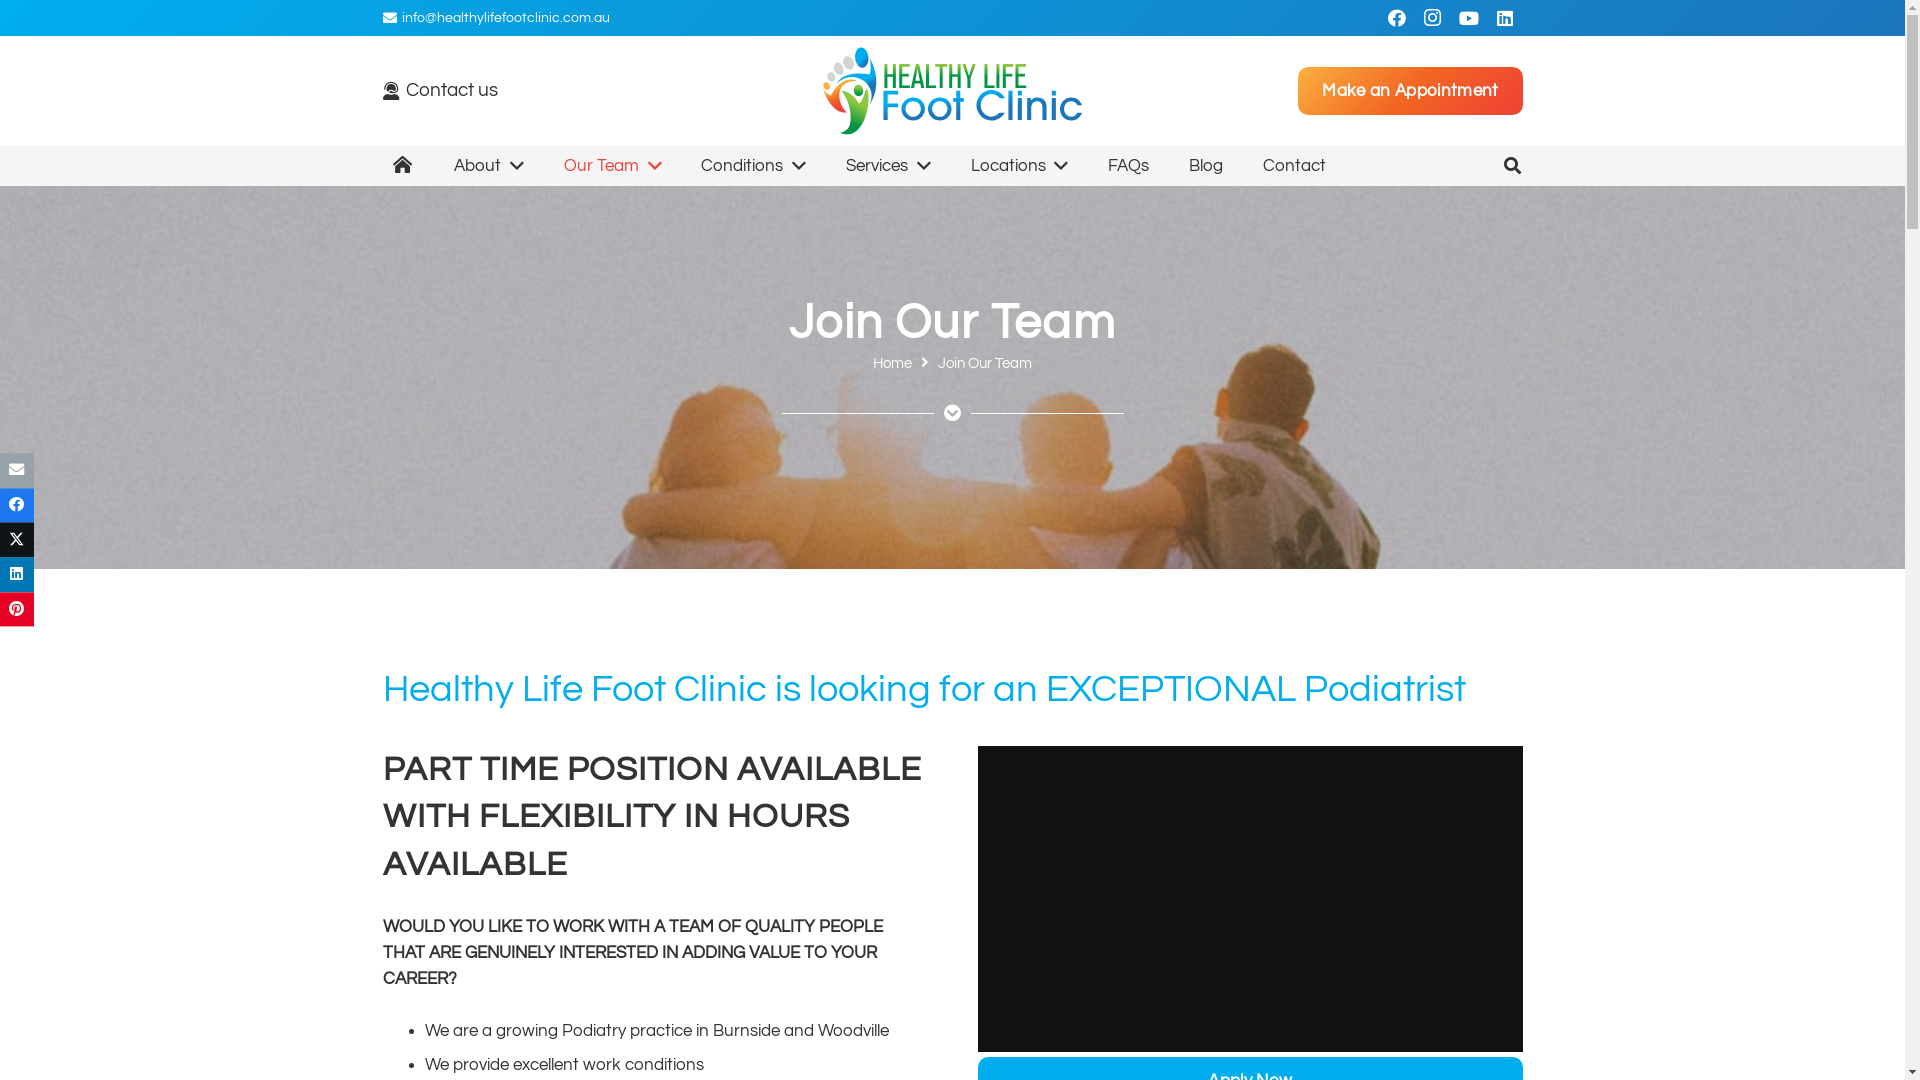  I want to click on Email this, so click(17, 470).